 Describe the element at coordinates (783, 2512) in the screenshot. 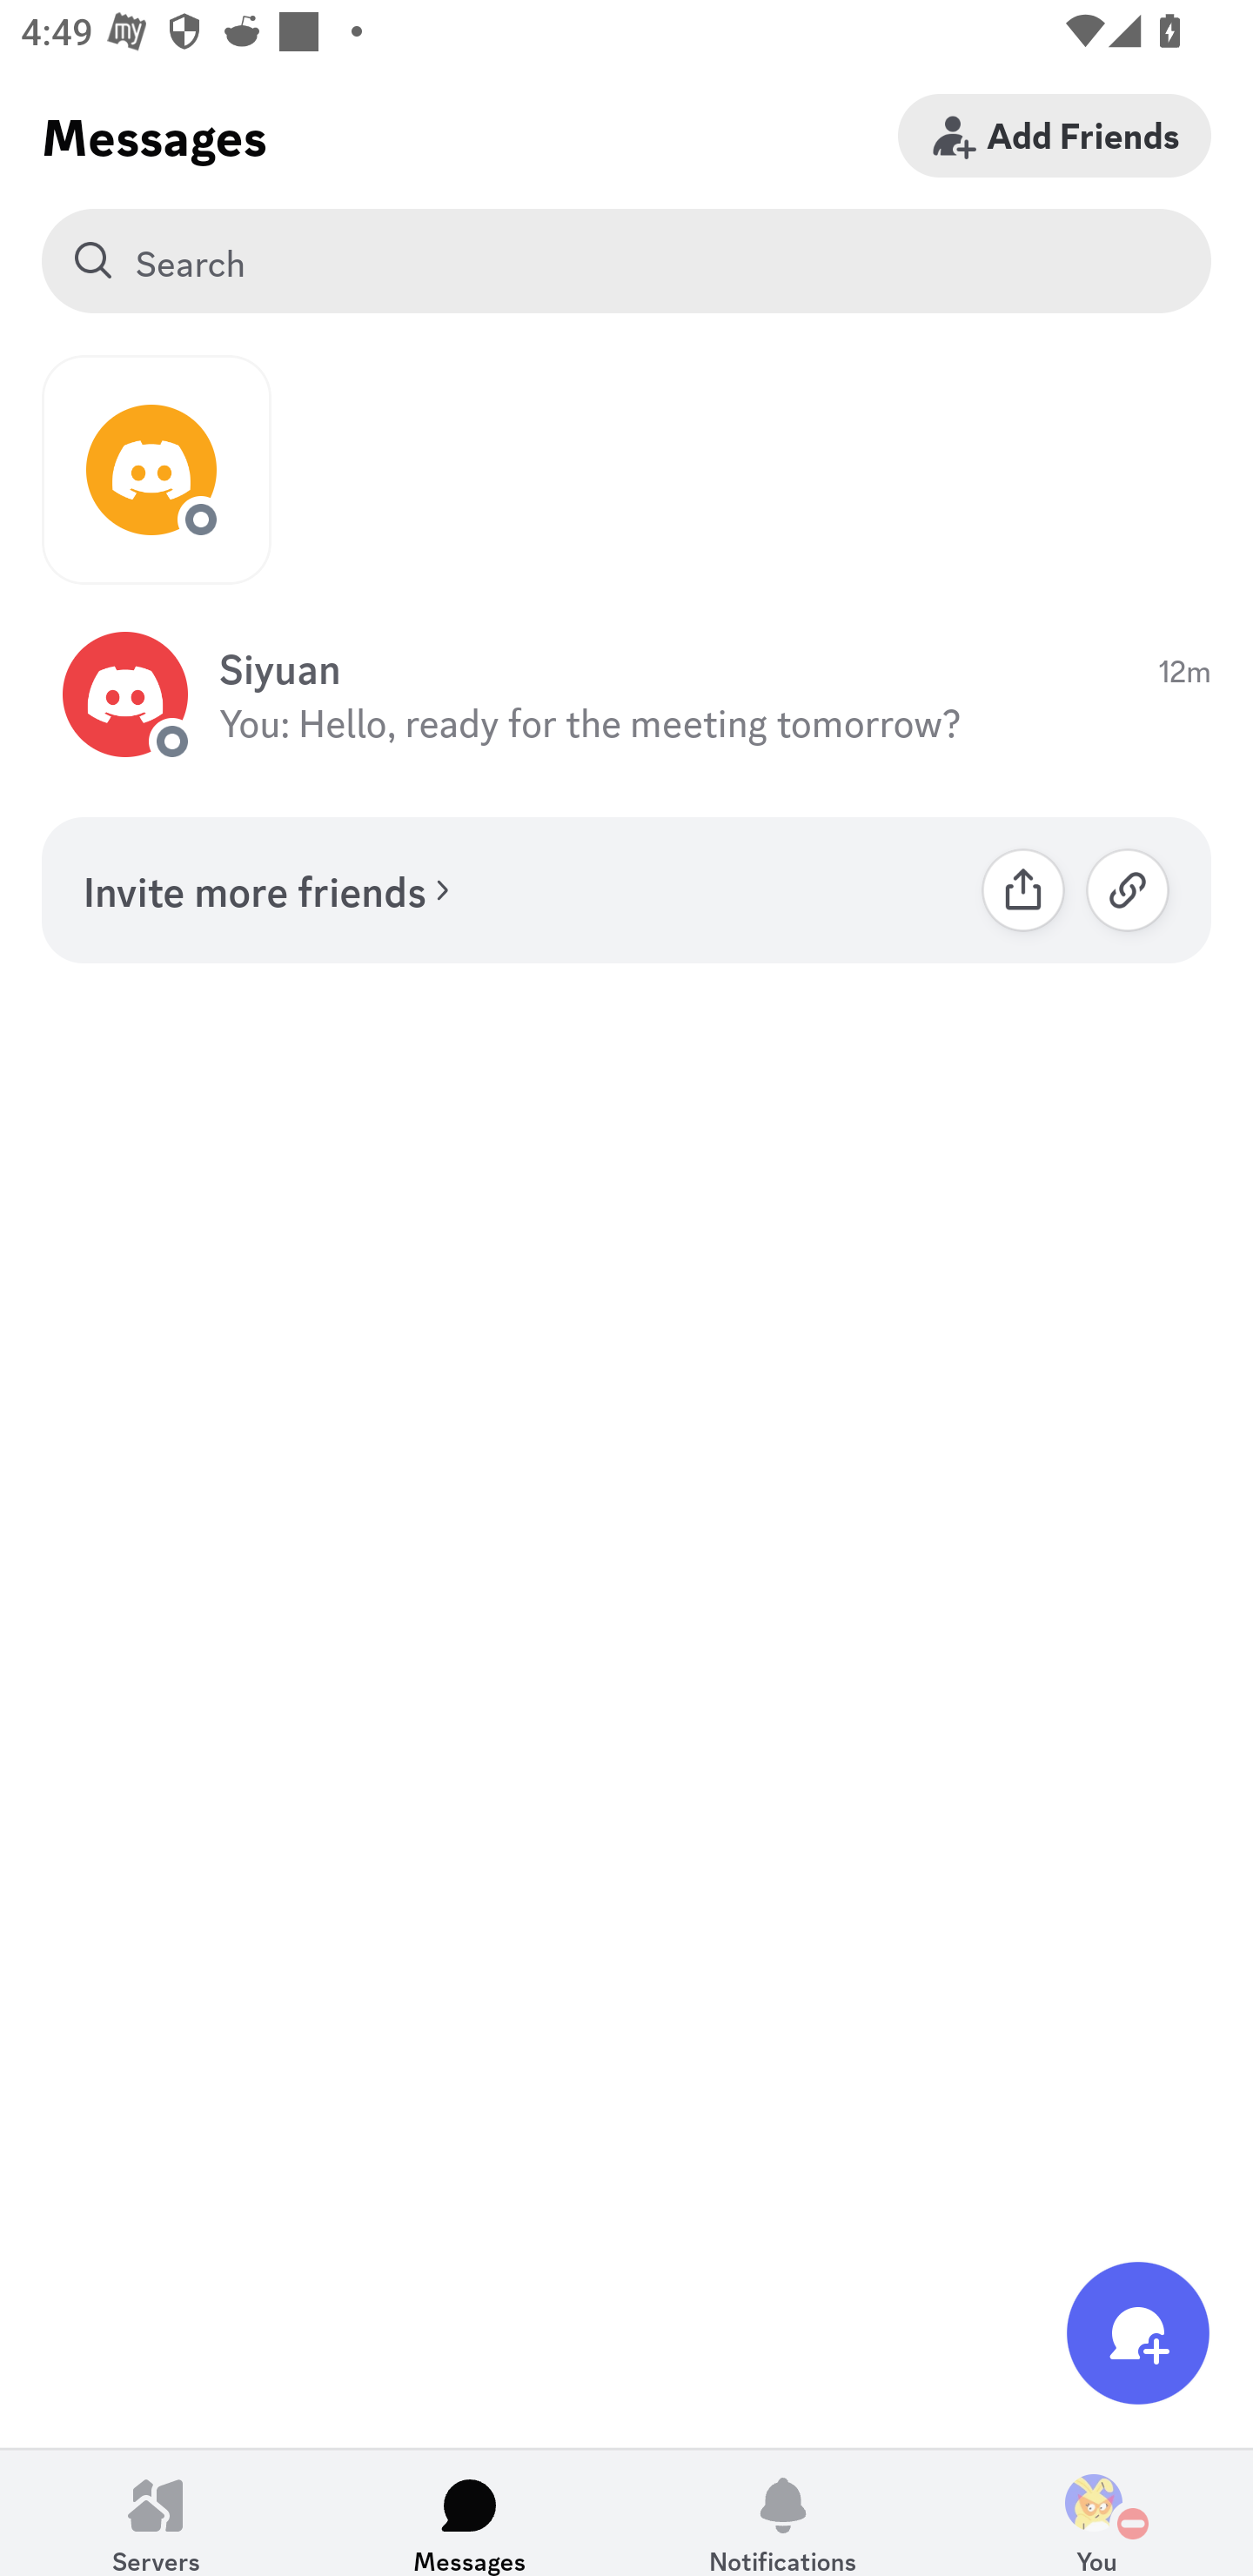

I see `Notifications` at that location.